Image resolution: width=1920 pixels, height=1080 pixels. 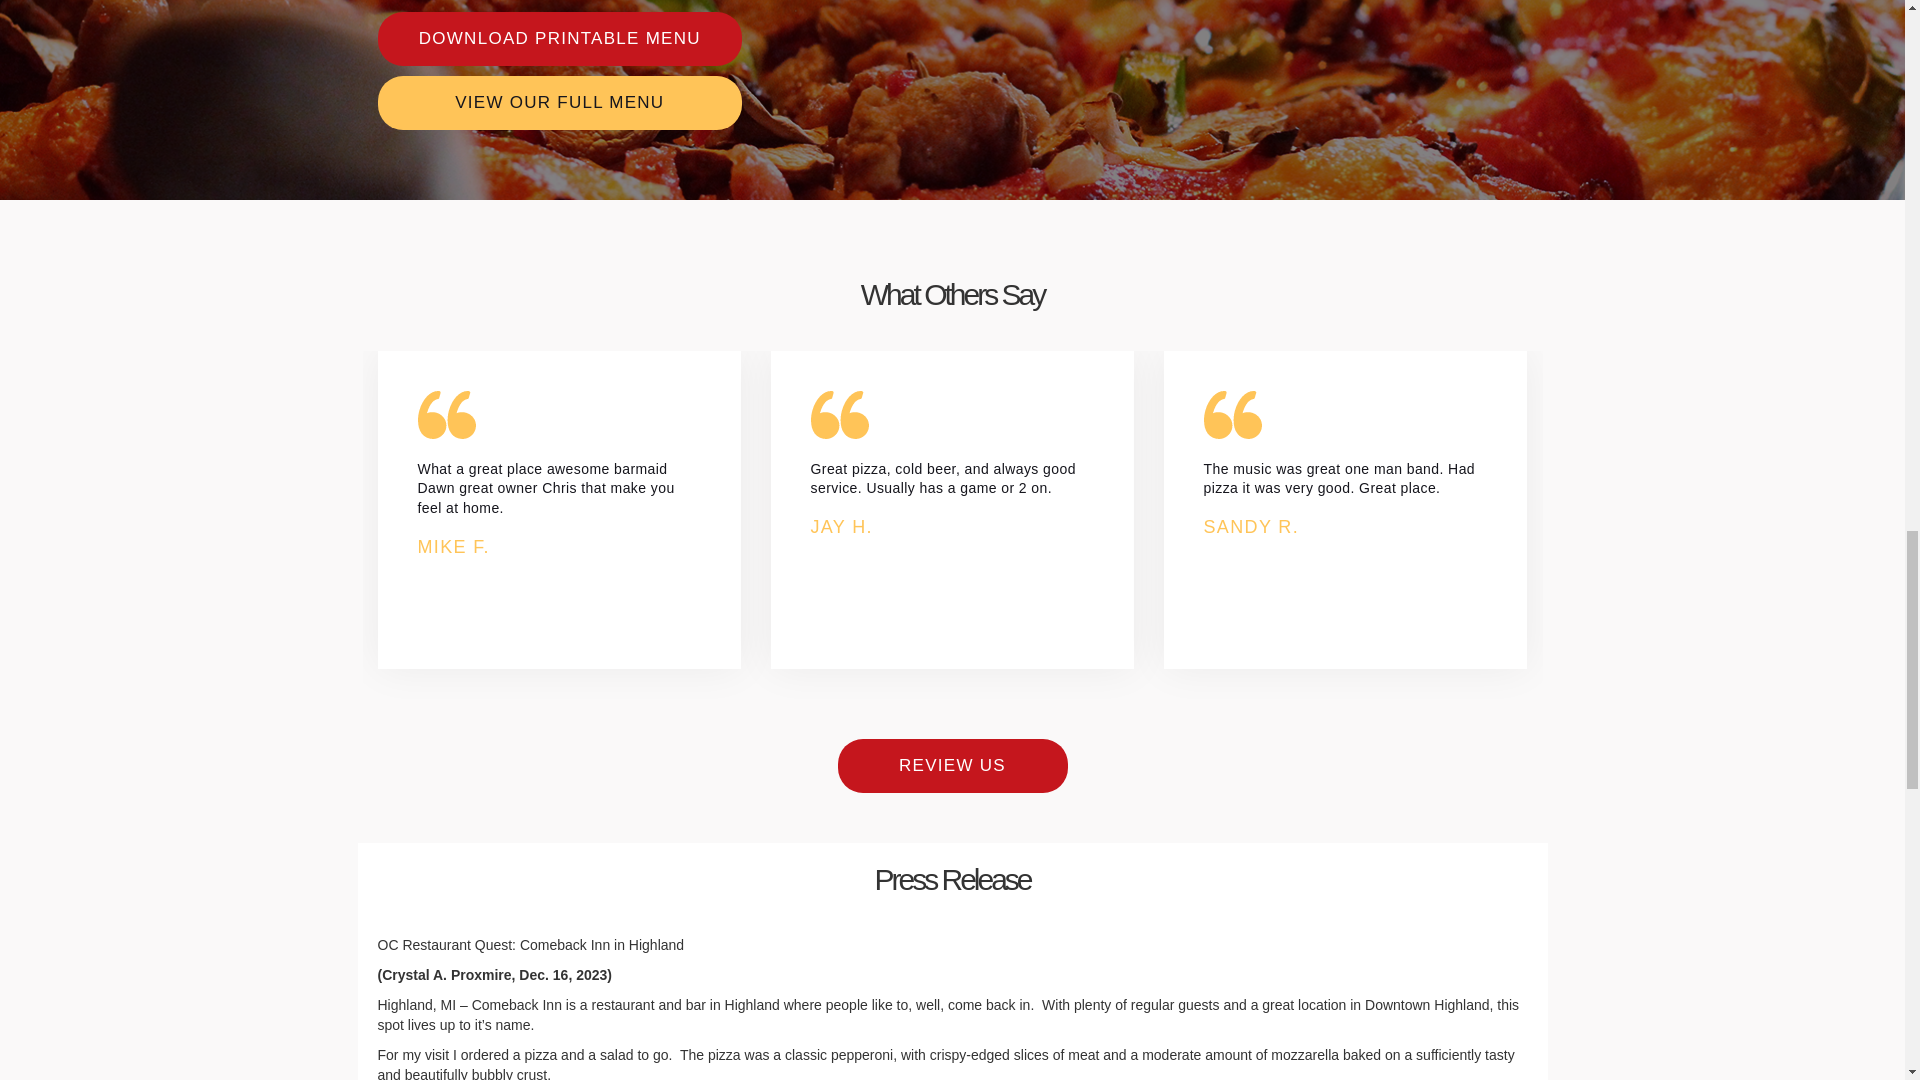 I want to click on REVIEW US, so click(x=952, y=765).